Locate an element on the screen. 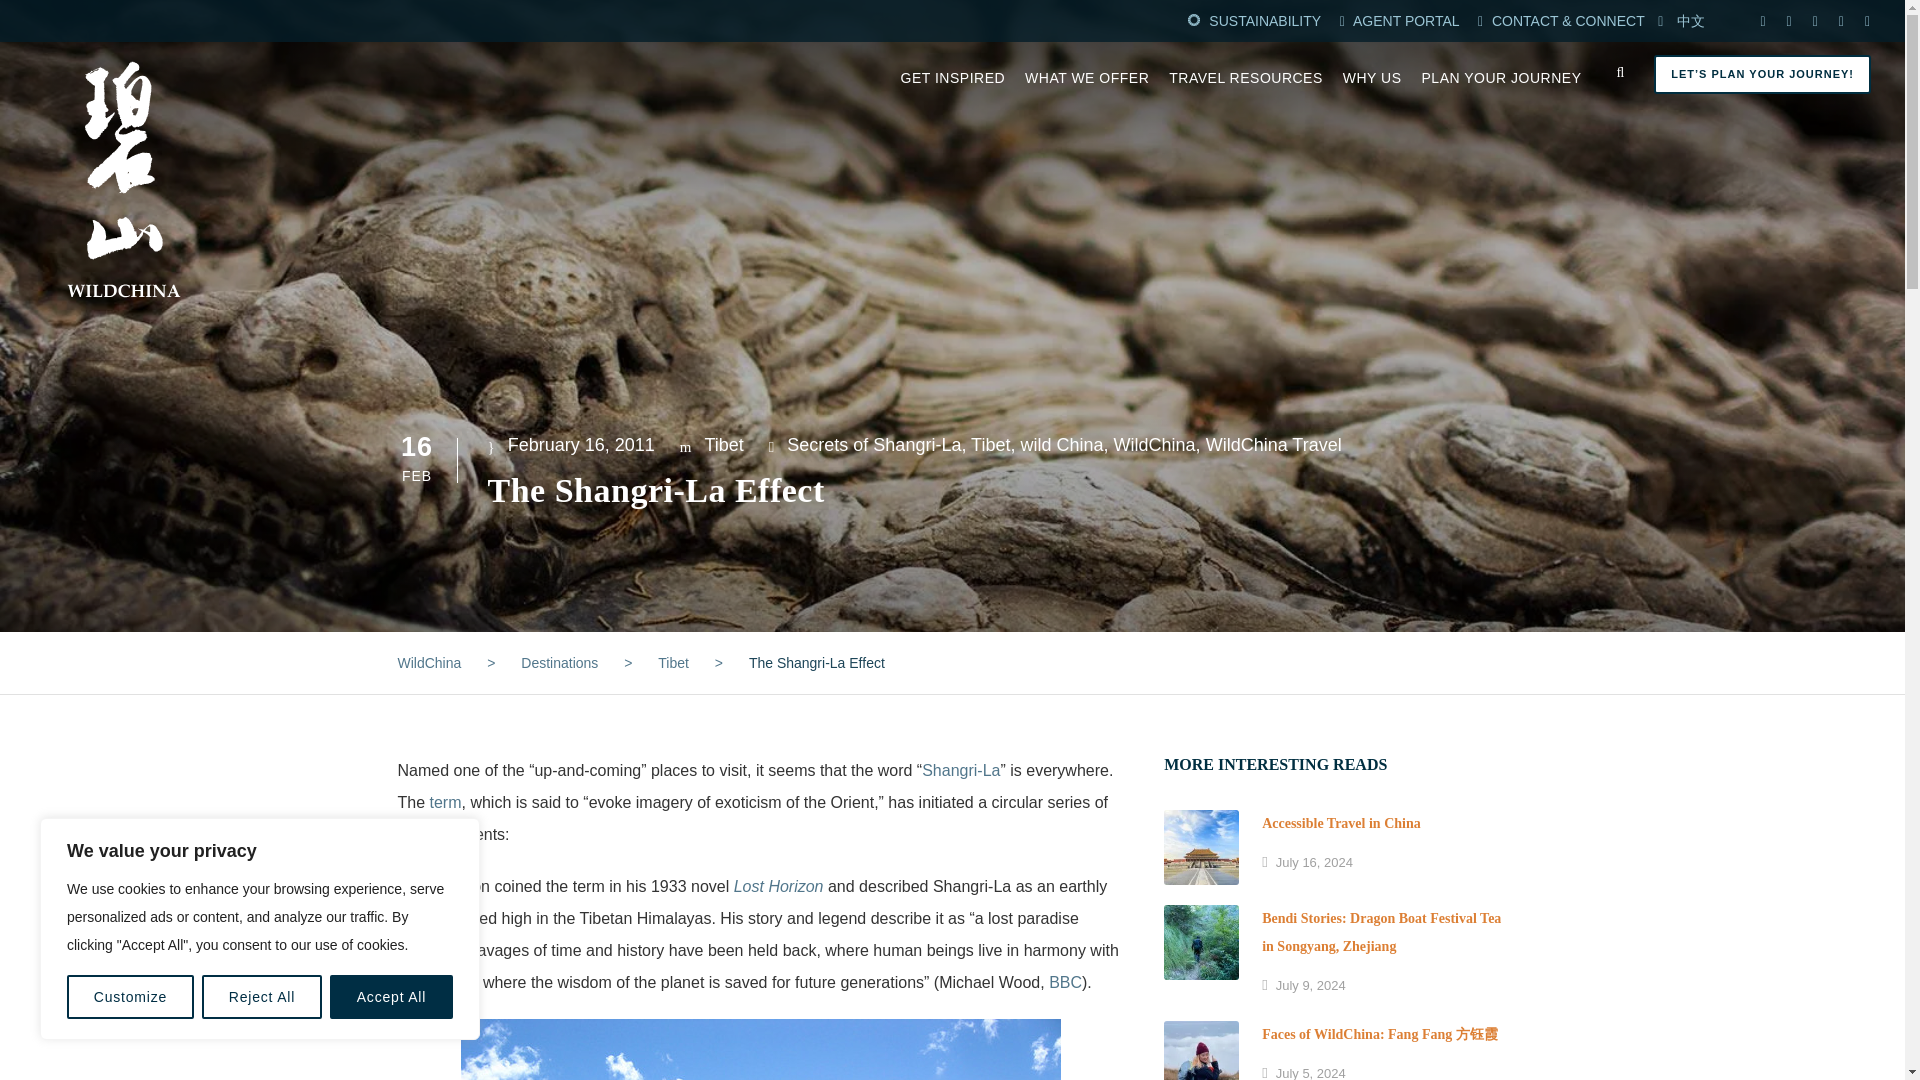 The height and width of the screenshot is (1080, 1920). instagram is located at coordinates (1867, 20).